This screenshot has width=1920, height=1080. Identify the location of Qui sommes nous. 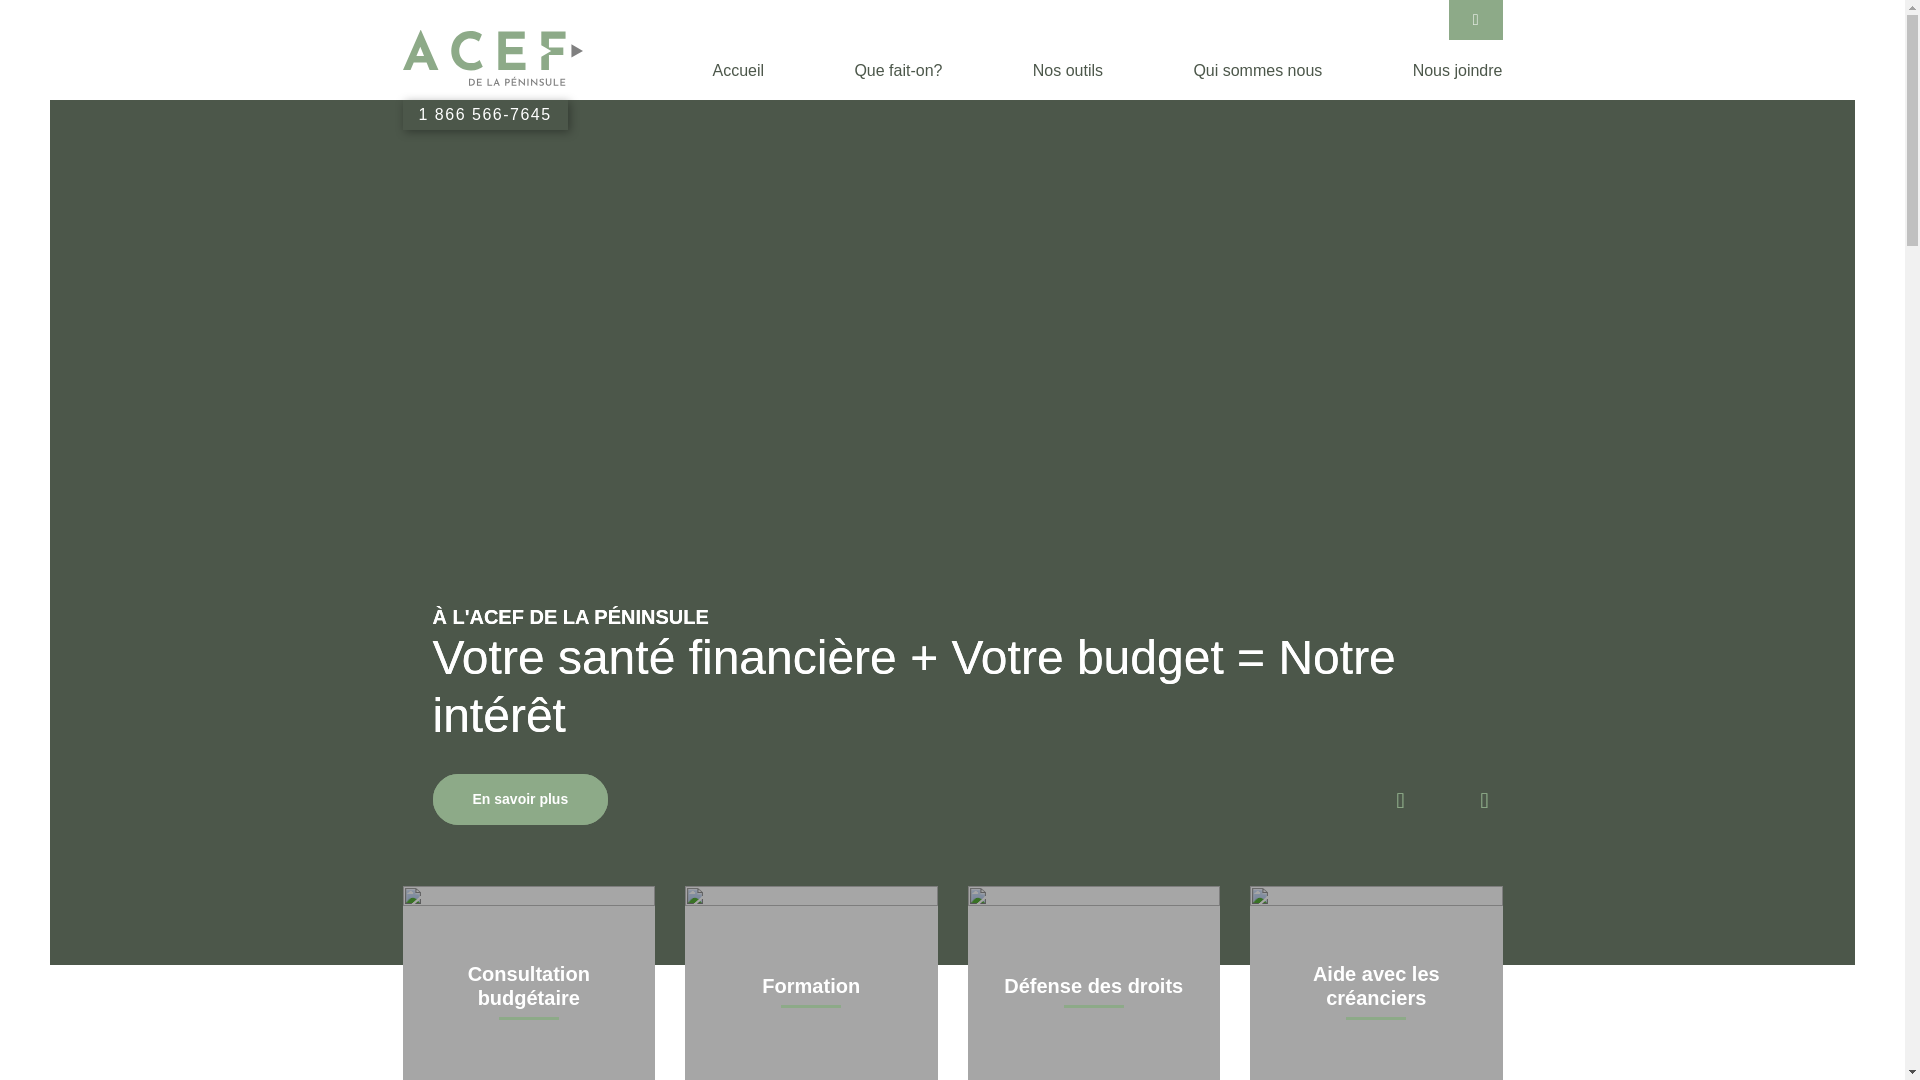
(1258, 70).